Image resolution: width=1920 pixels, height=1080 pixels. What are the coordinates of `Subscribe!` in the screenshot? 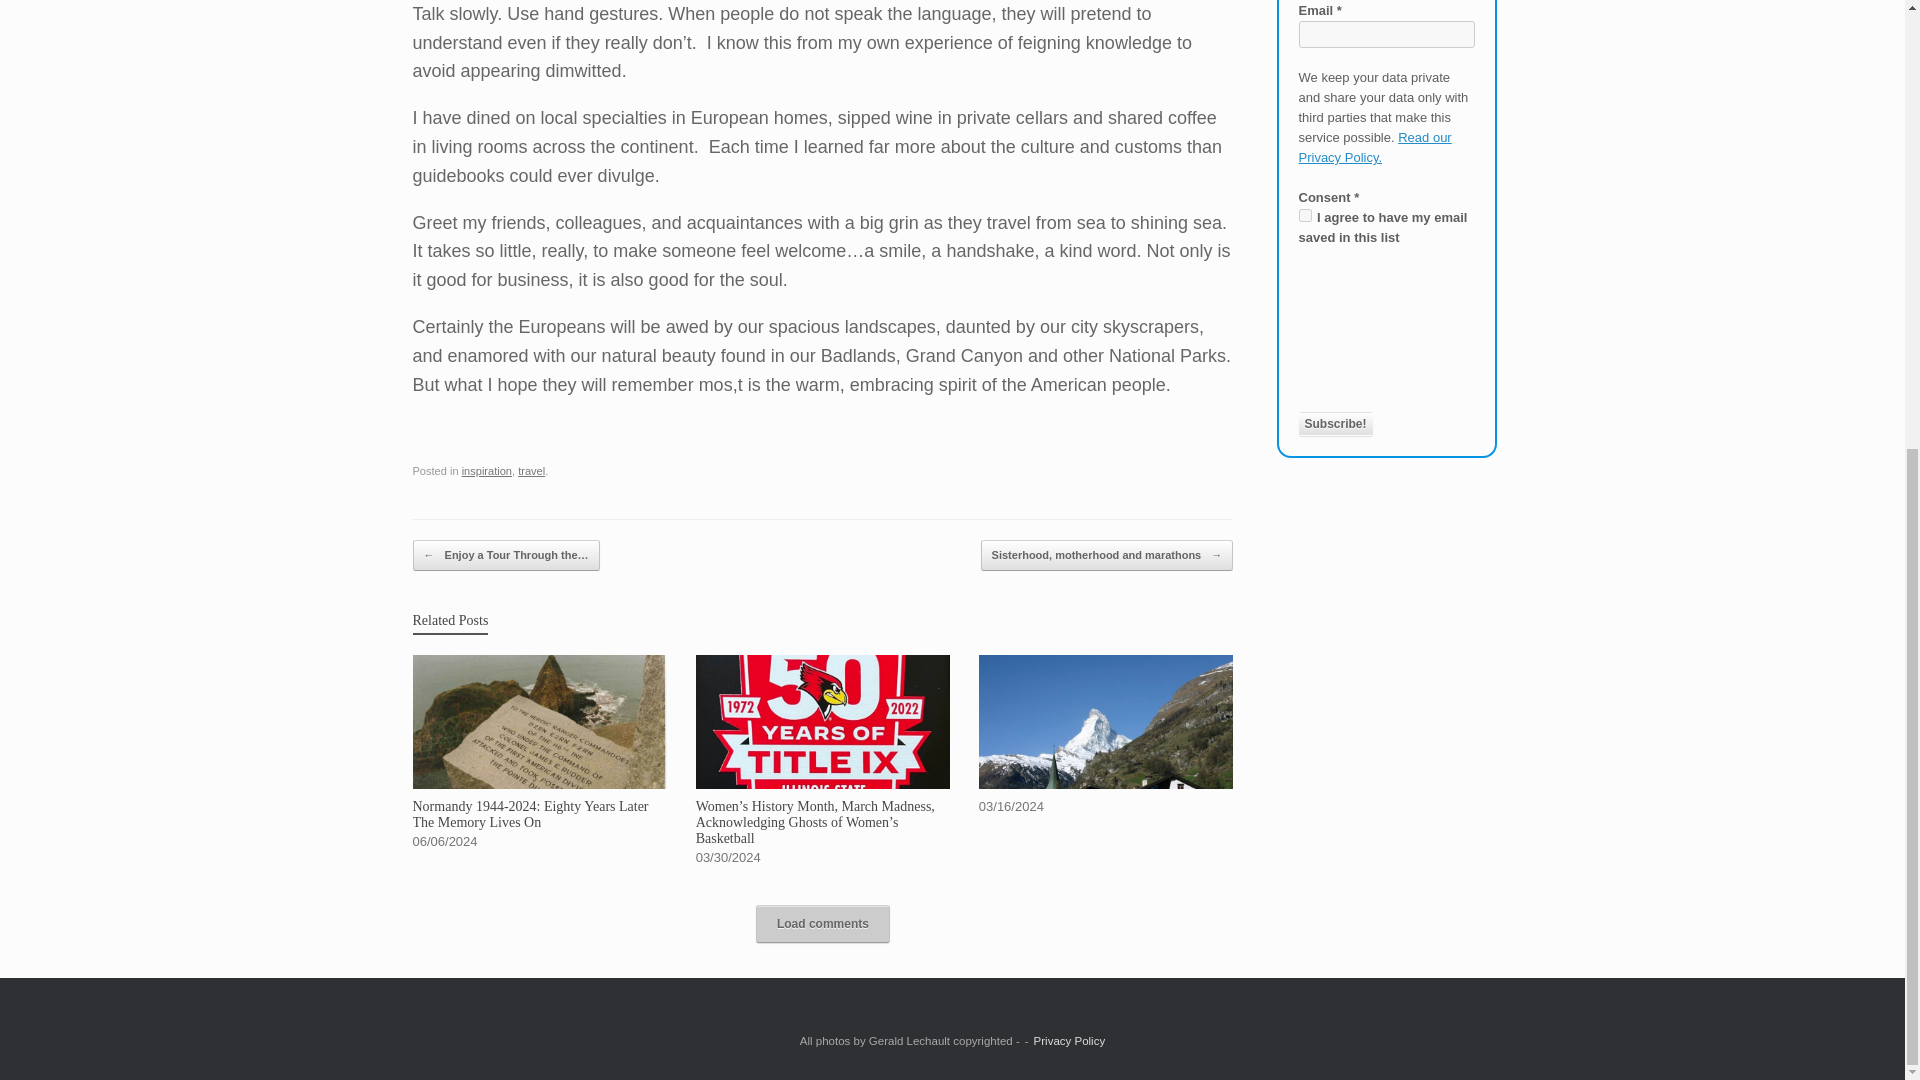 It's located at (1334, 424).